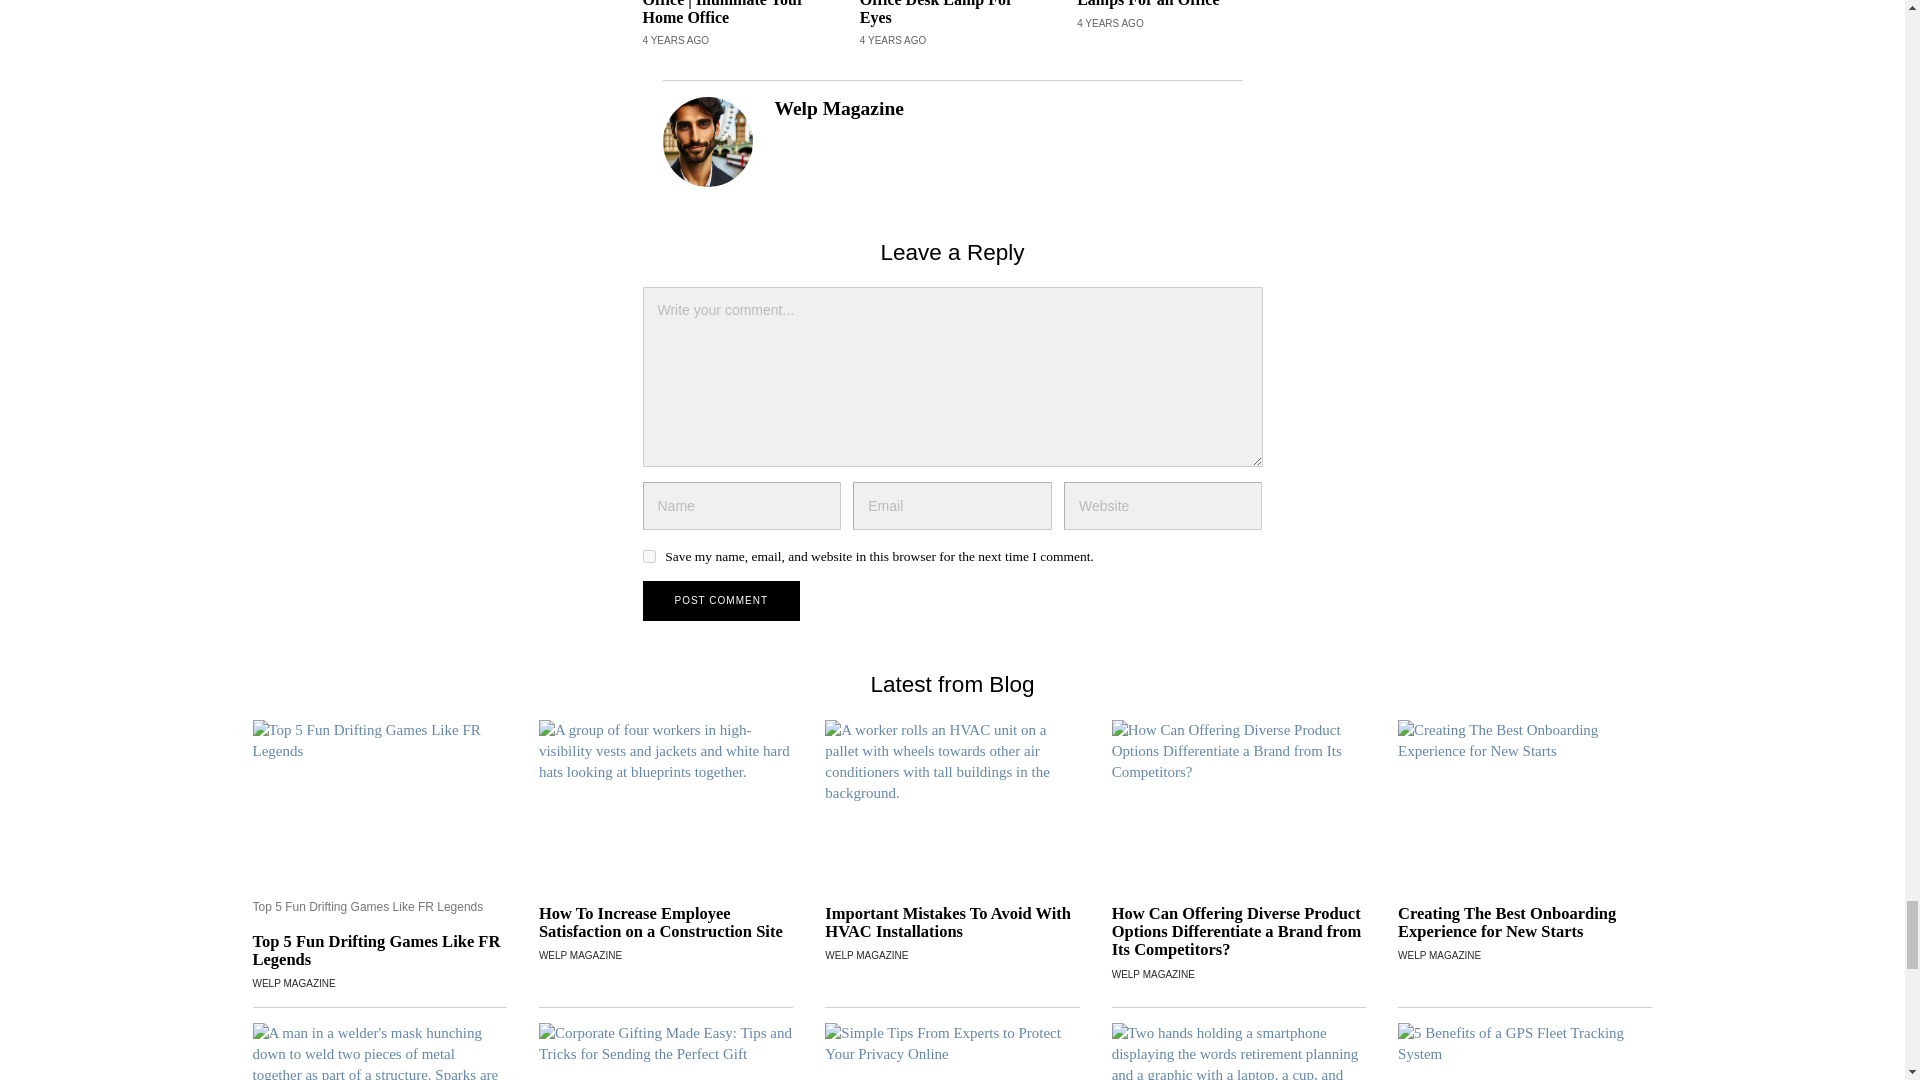 Image resolution: width=1920 pixels, height=1080 pixels. I want to click on Post Comment, so click(720, 601).